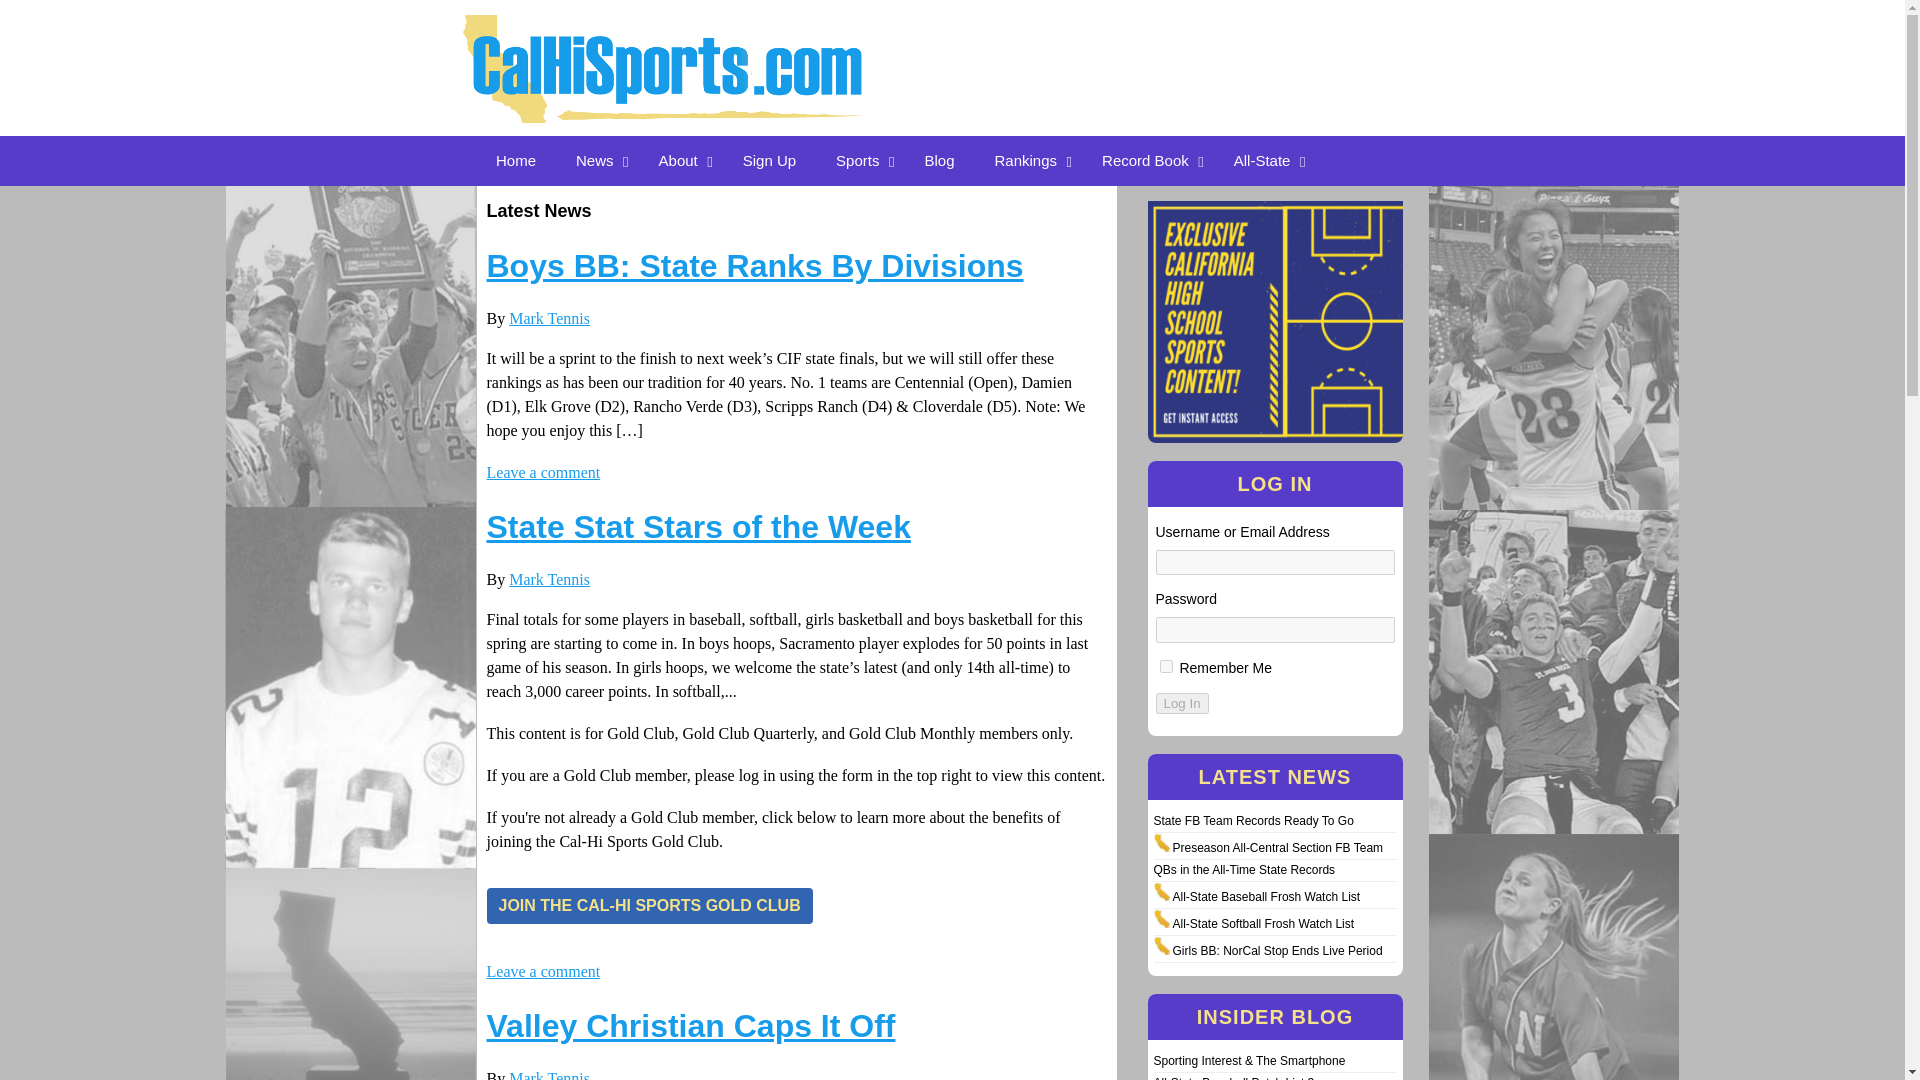 Image resolution: width=1920 pixels, height=1080 pixels. I want to click on Permalink to Valley Christian Caps It Off, so click(690, 1026).